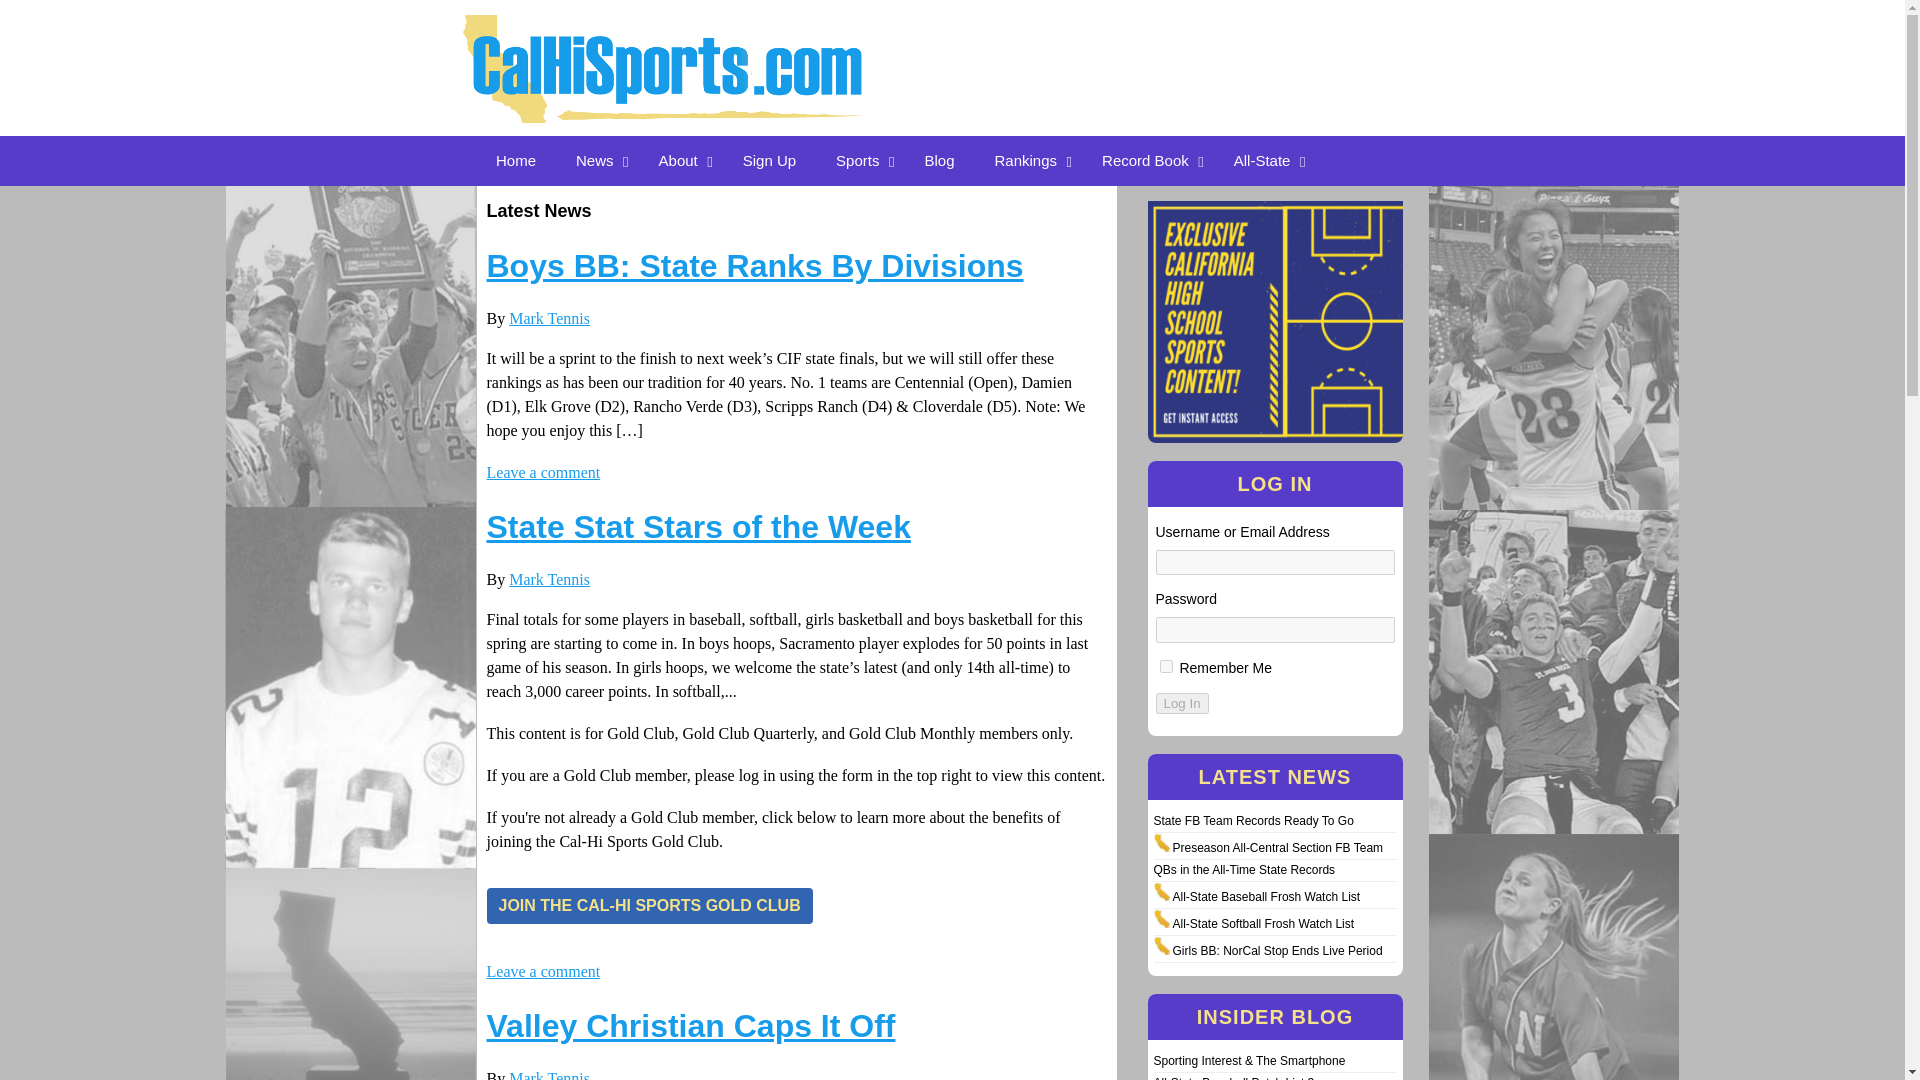 Image resolution: width=1920 pixels, height=1080 pixels. I want to click on Permalink to Valley Christian Caps It Off, so click(690, 1026).